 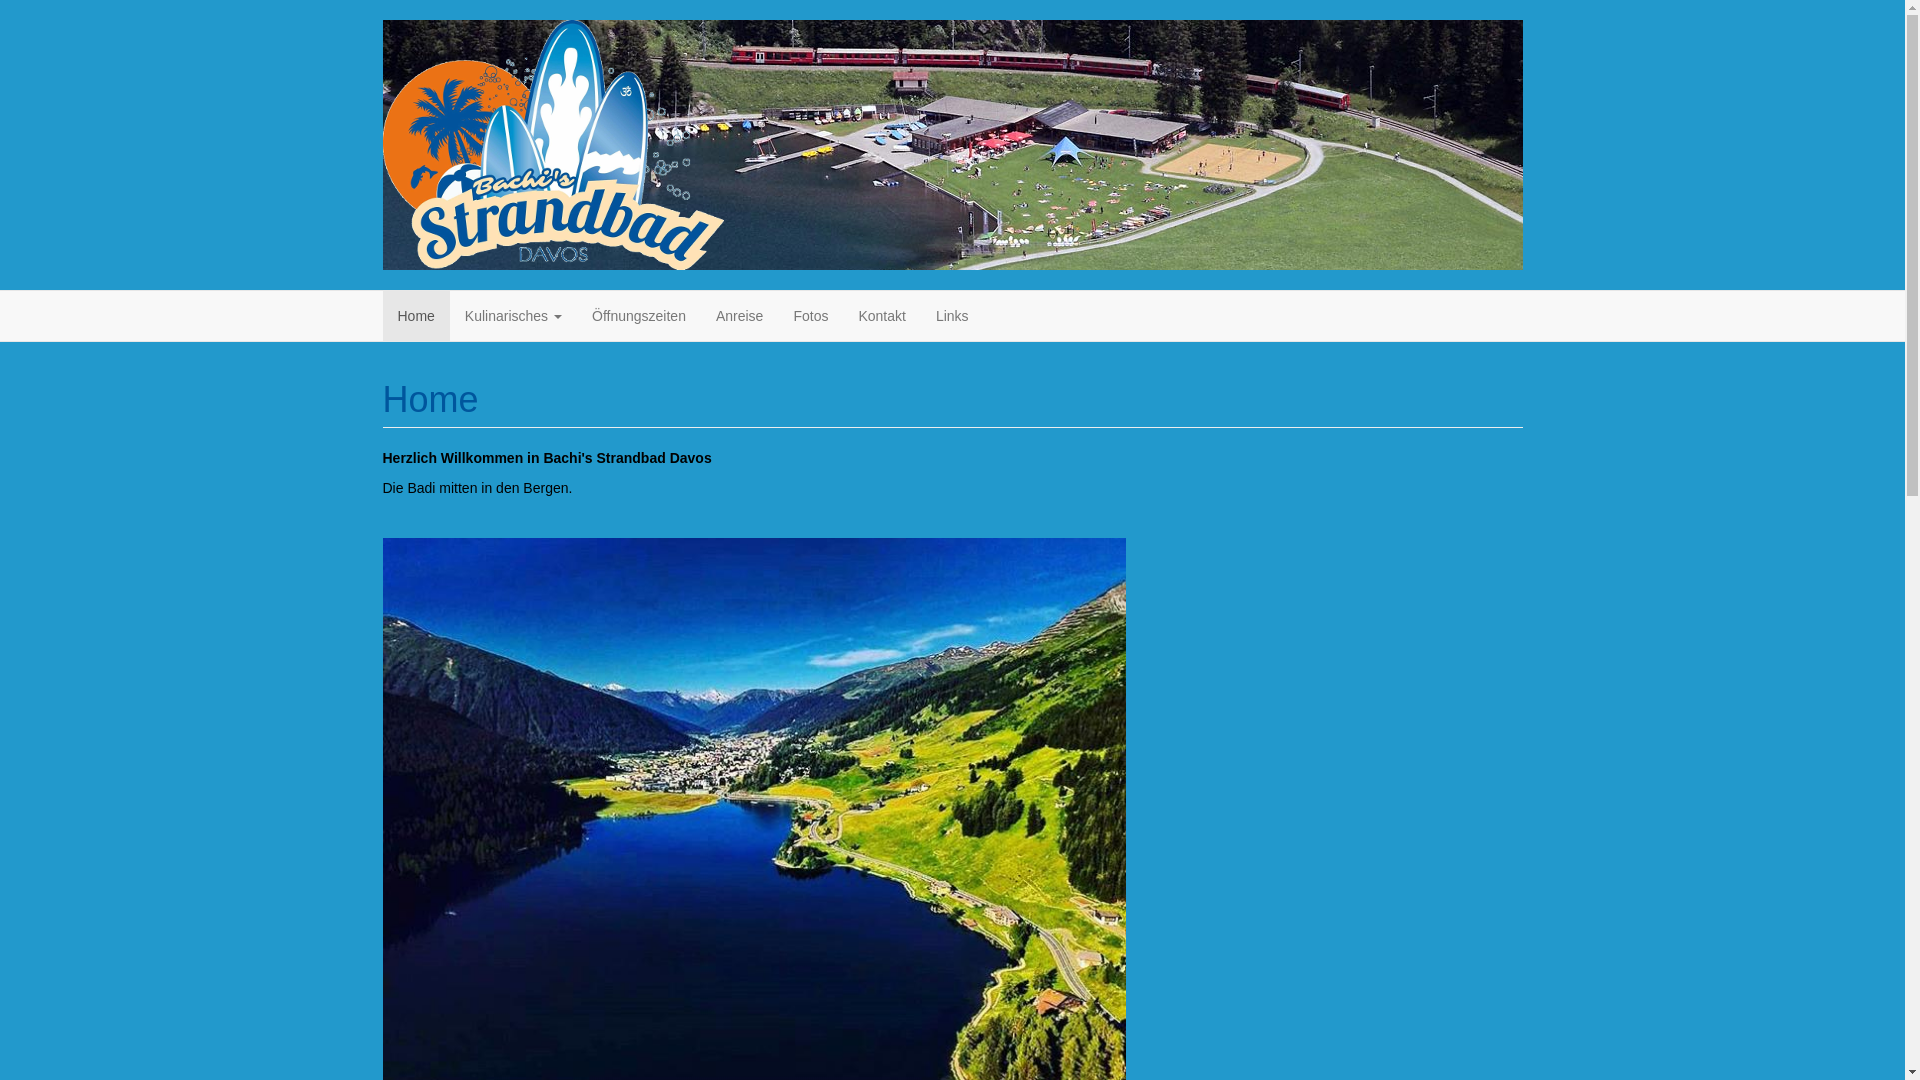 What do you see at coordinates (416, 316) in the screenshot?
I see `Home` at bounding box center [416, 316].